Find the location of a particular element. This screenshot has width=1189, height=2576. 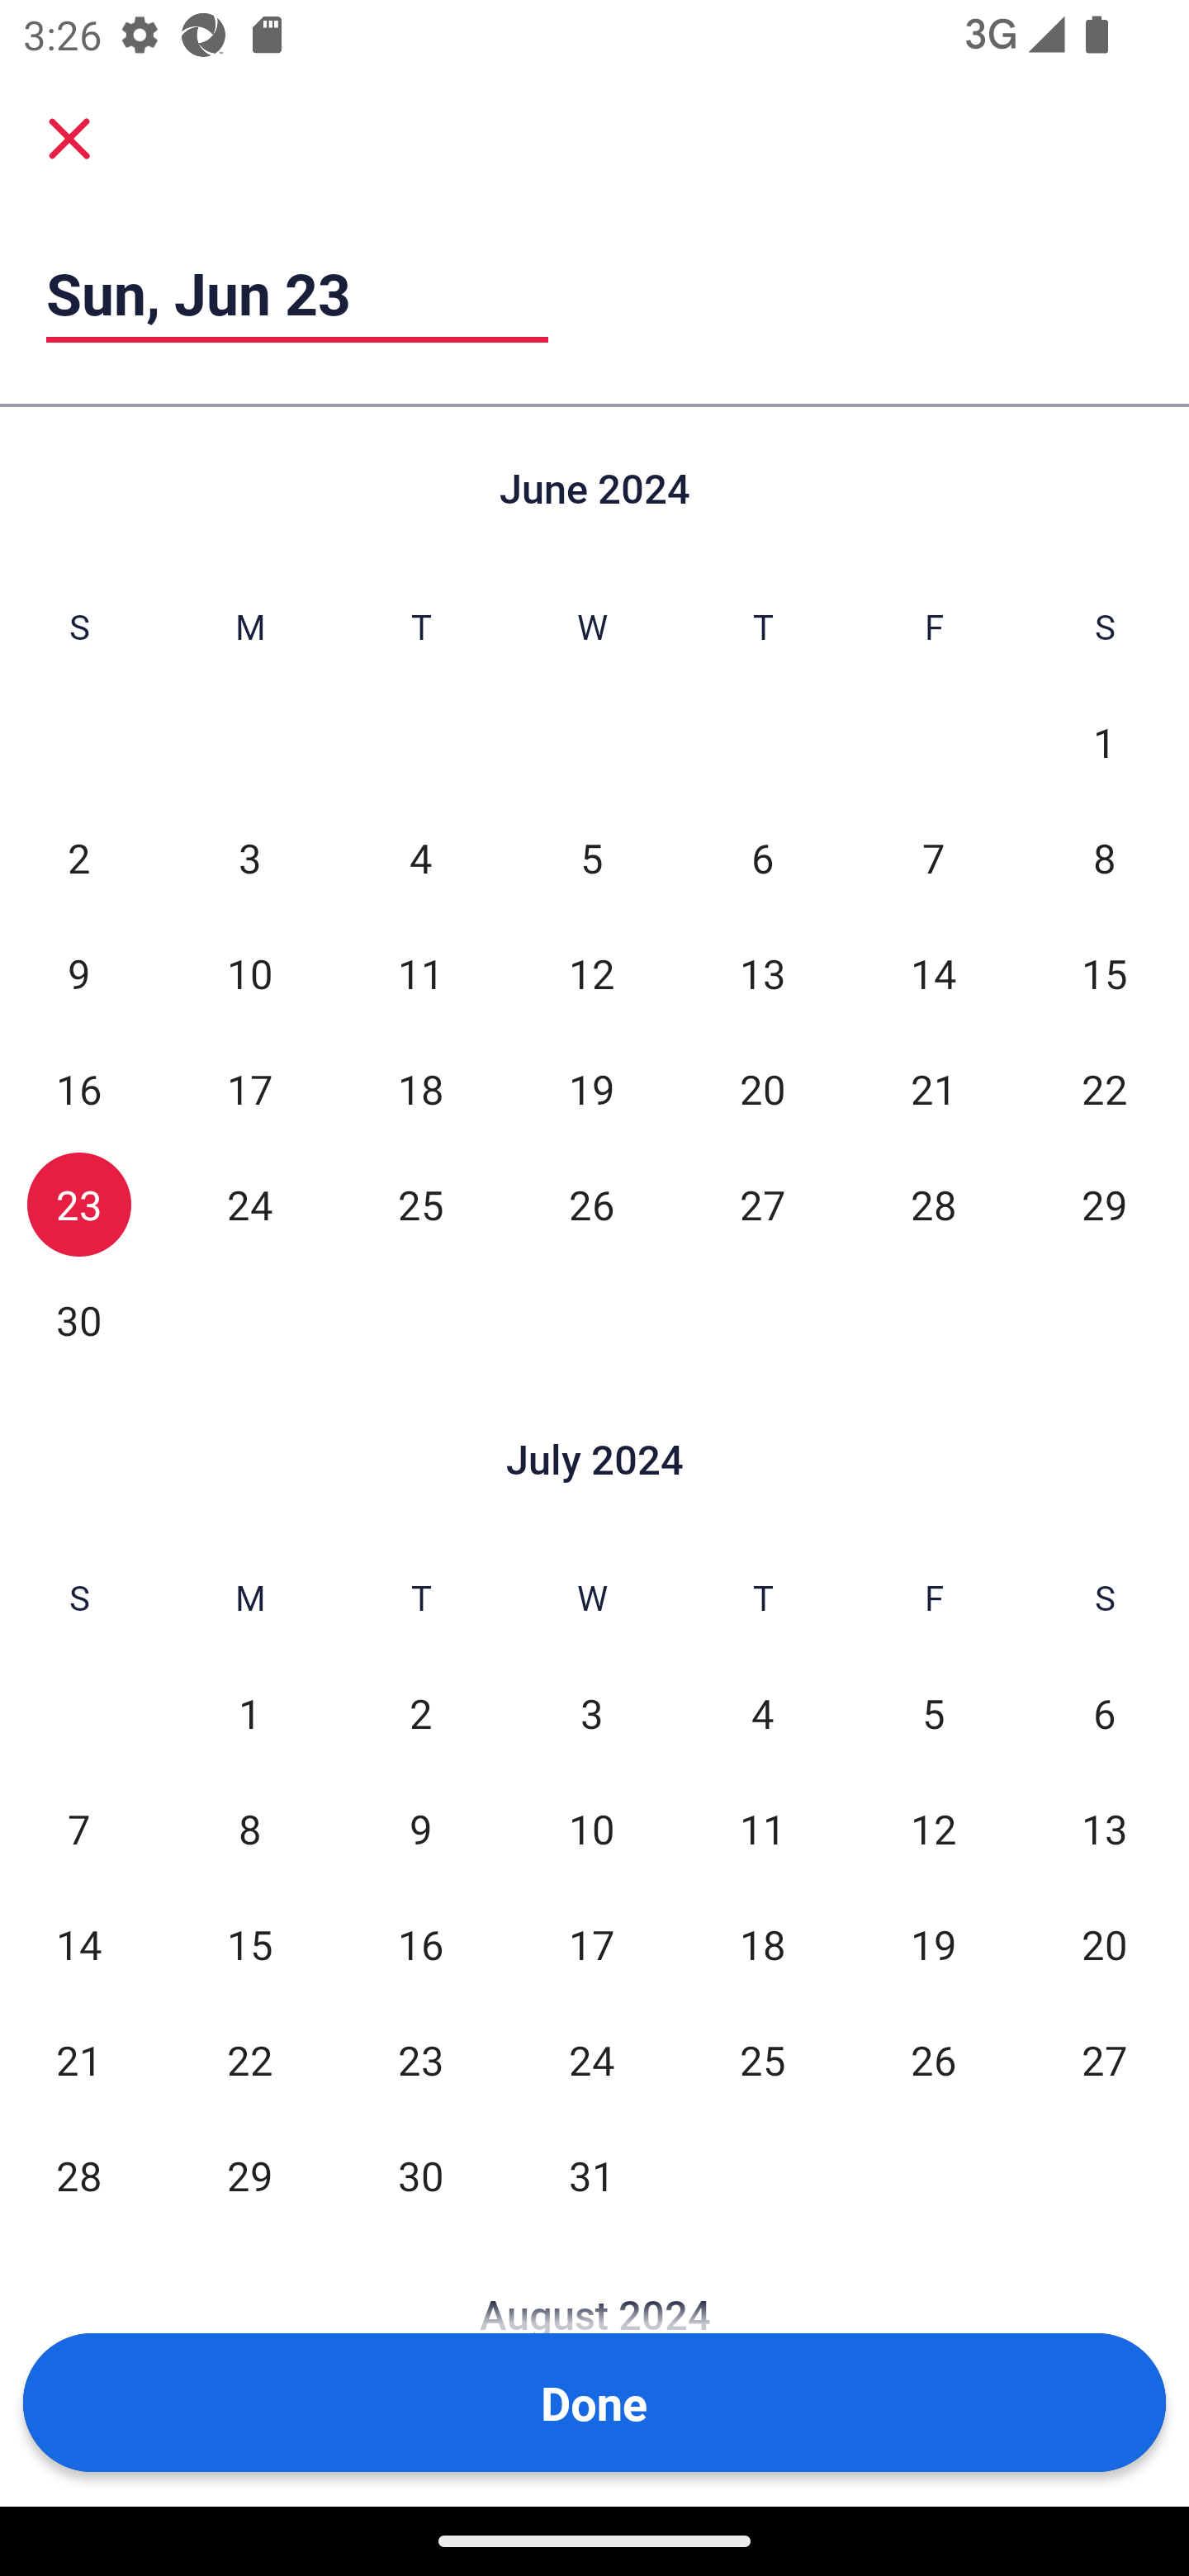

11 Thu, Jul 11, Not Selected is located at coordinates (762, 1828).